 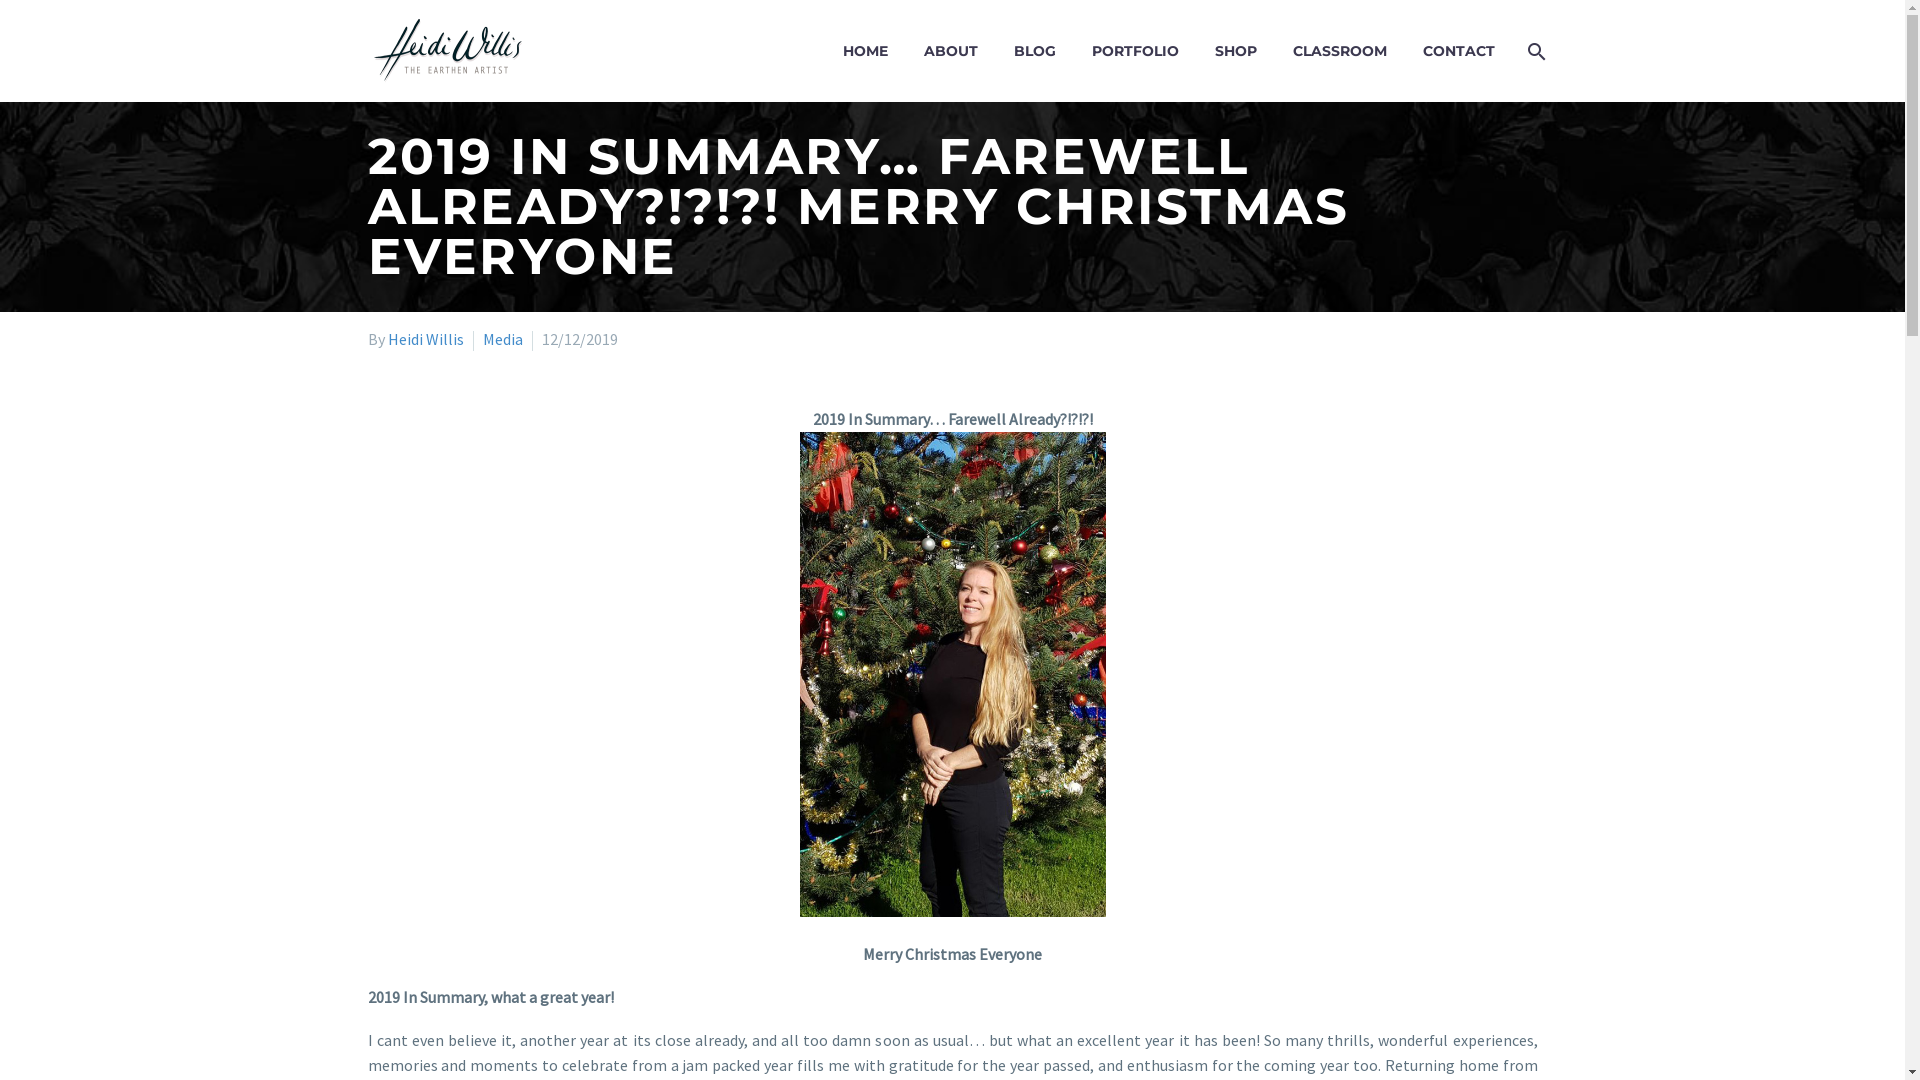 What do you see at coordinates (1340, 50) in the screenshot?
I see `CLASSROOM` at bounding box center [1340, 50].